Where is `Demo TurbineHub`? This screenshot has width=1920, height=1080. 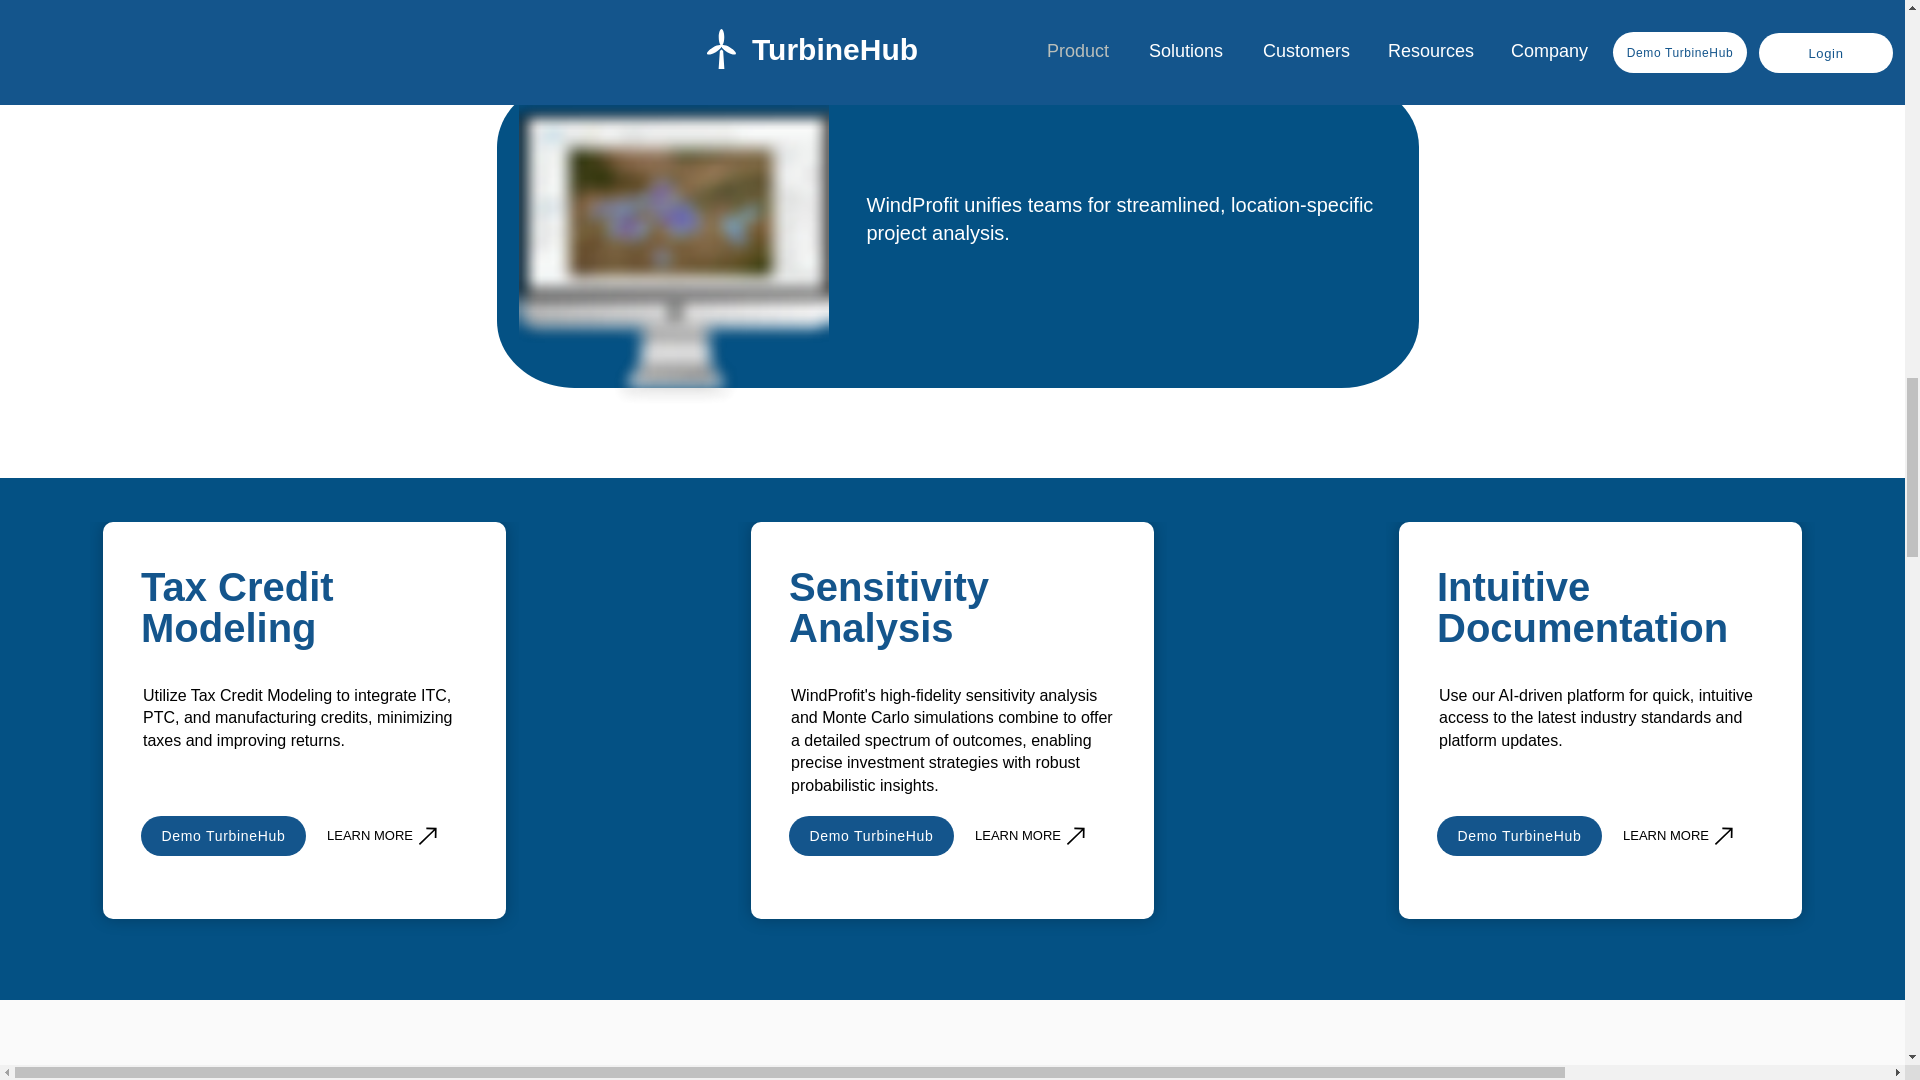
Demo TurbineHub is located at coordinates (872, 836).